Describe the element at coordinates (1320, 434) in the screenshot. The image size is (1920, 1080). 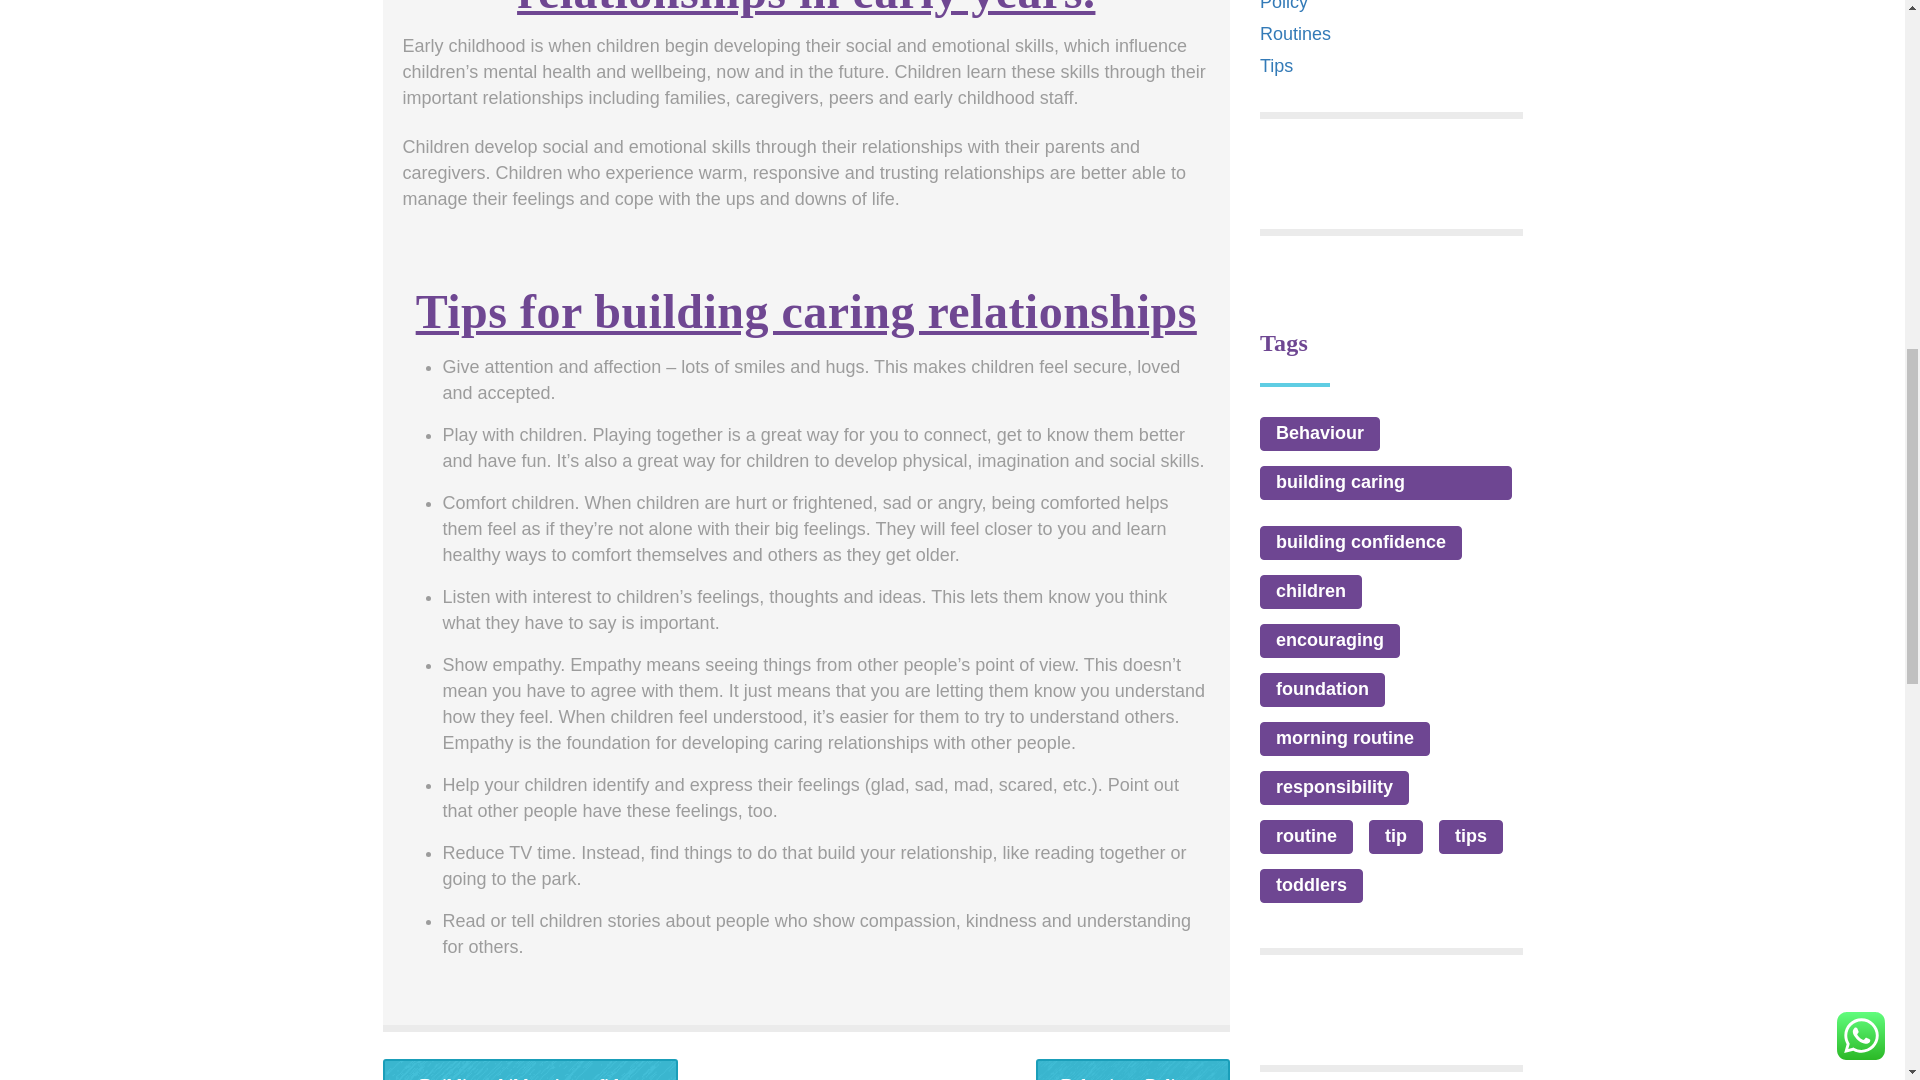
I see `Behaviour` at that location.